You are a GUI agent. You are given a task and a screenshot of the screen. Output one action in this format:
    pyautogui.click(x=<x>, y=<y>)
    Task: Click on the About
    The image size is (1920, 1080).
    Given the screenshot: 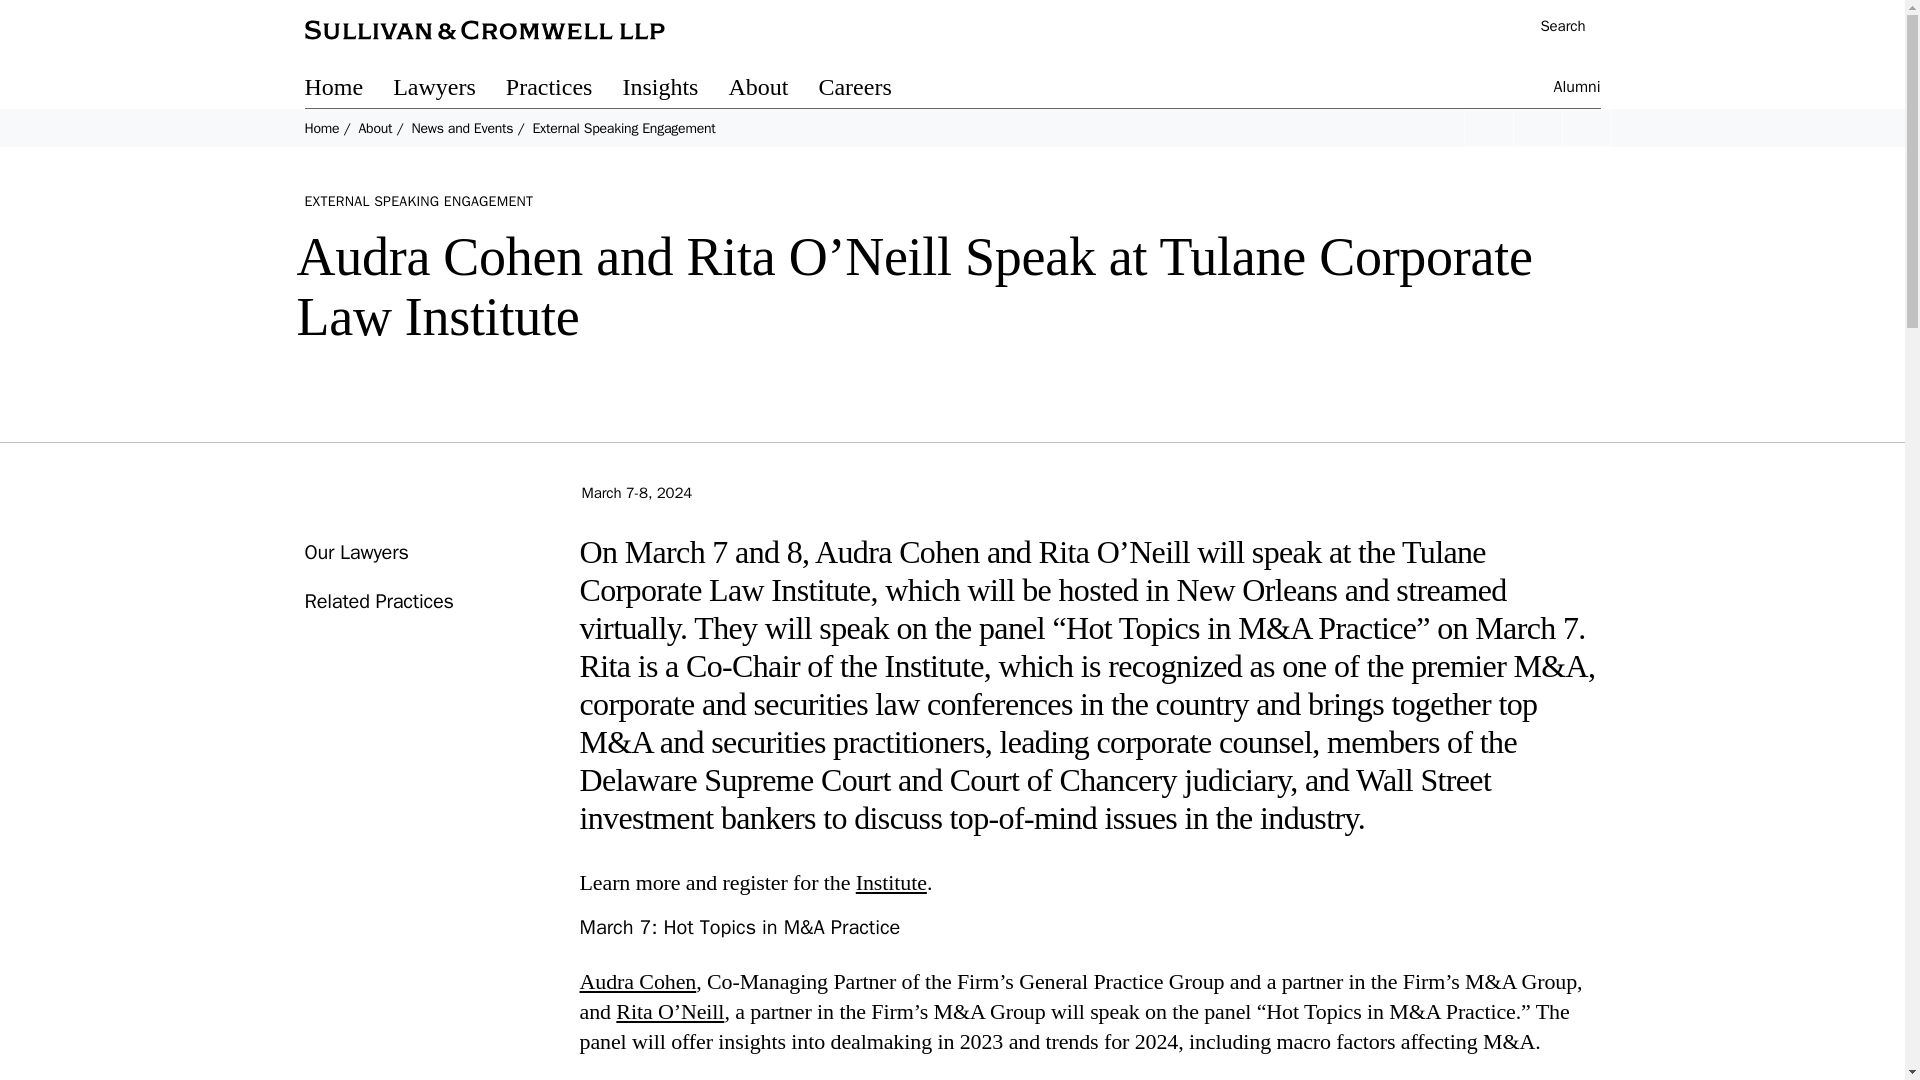 What is the action you would take?
    pyautogui.click(x=772, y=90)
    